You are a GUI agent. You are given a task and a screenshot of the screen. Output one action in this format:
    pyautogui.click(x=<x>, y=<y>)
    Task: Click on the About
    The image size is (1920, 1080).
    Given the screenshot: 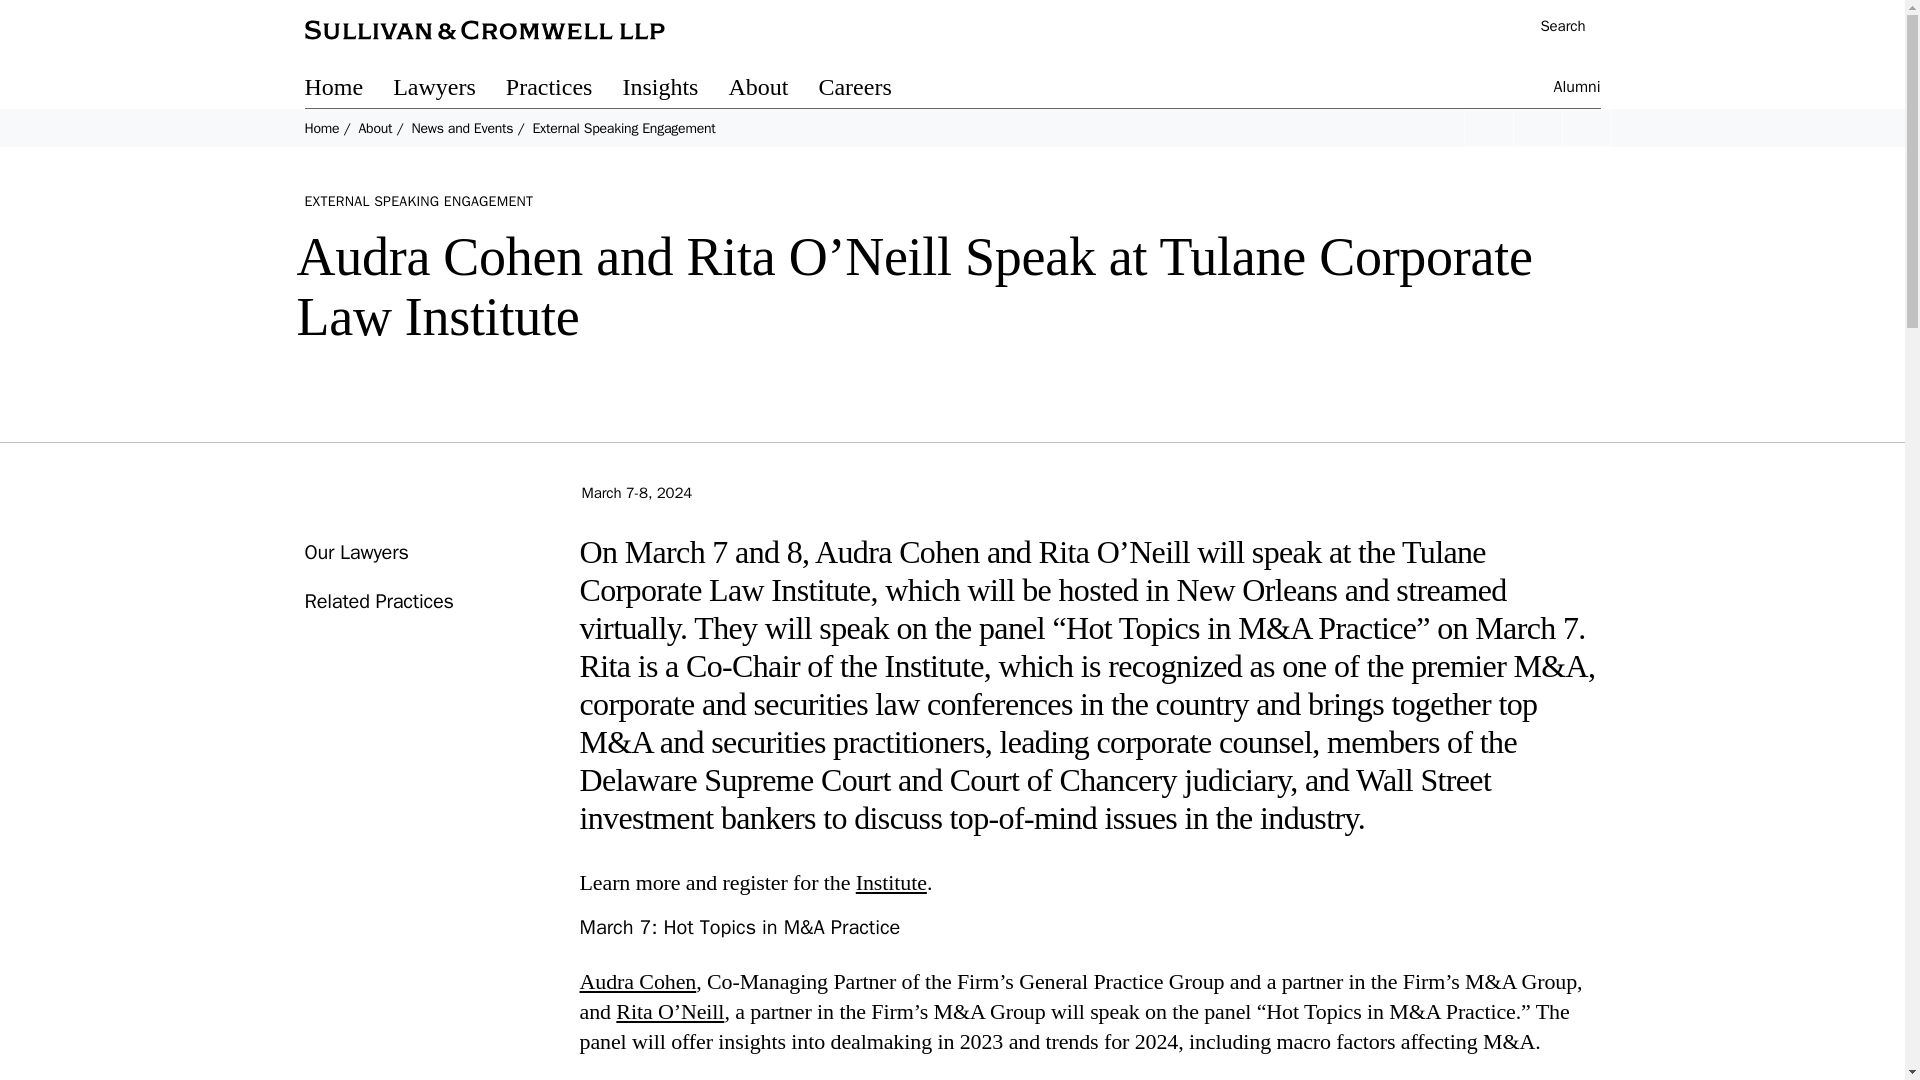 What is the action you would take?
    pyautogui.click(x=772, y=90)
    